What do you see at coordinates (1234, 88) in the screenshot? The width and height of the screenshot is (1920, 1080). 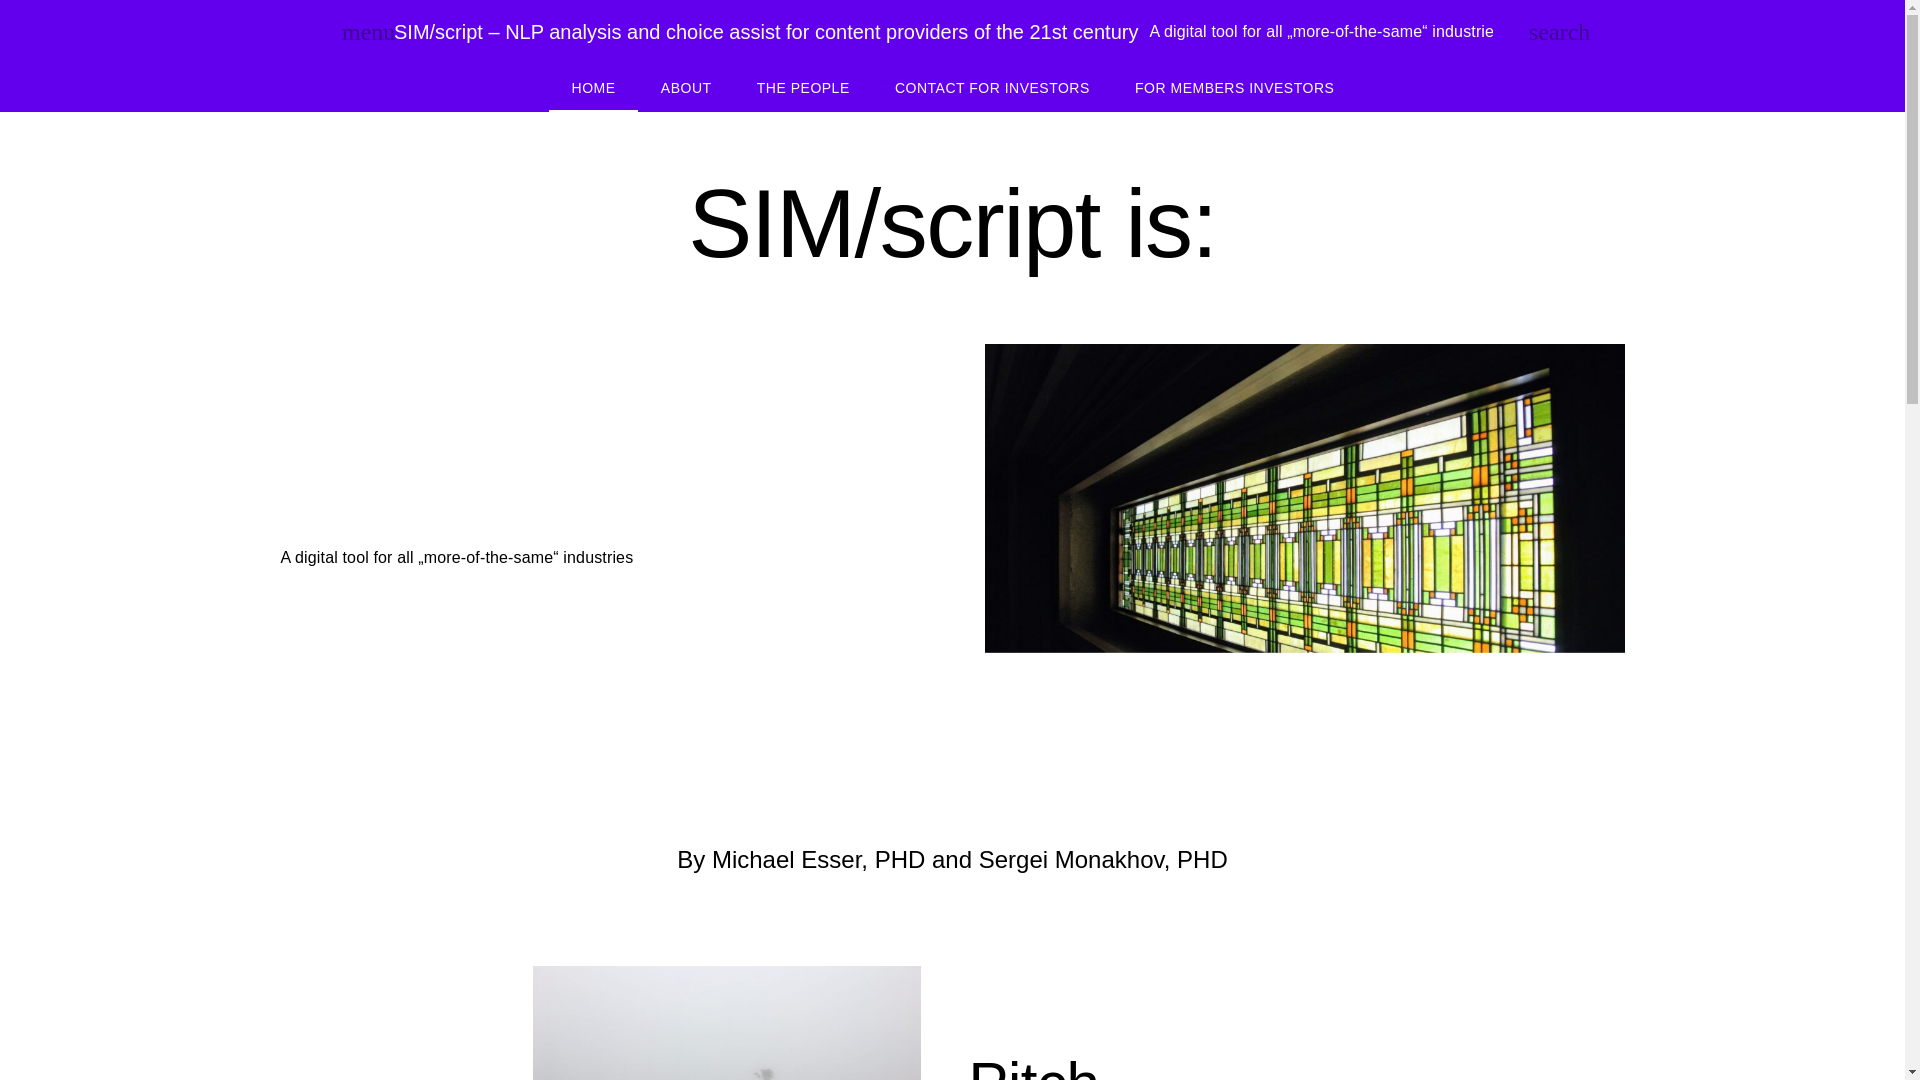 I see `FOR MEMBERS INVESTORS` at bounding box center [1234, 88].